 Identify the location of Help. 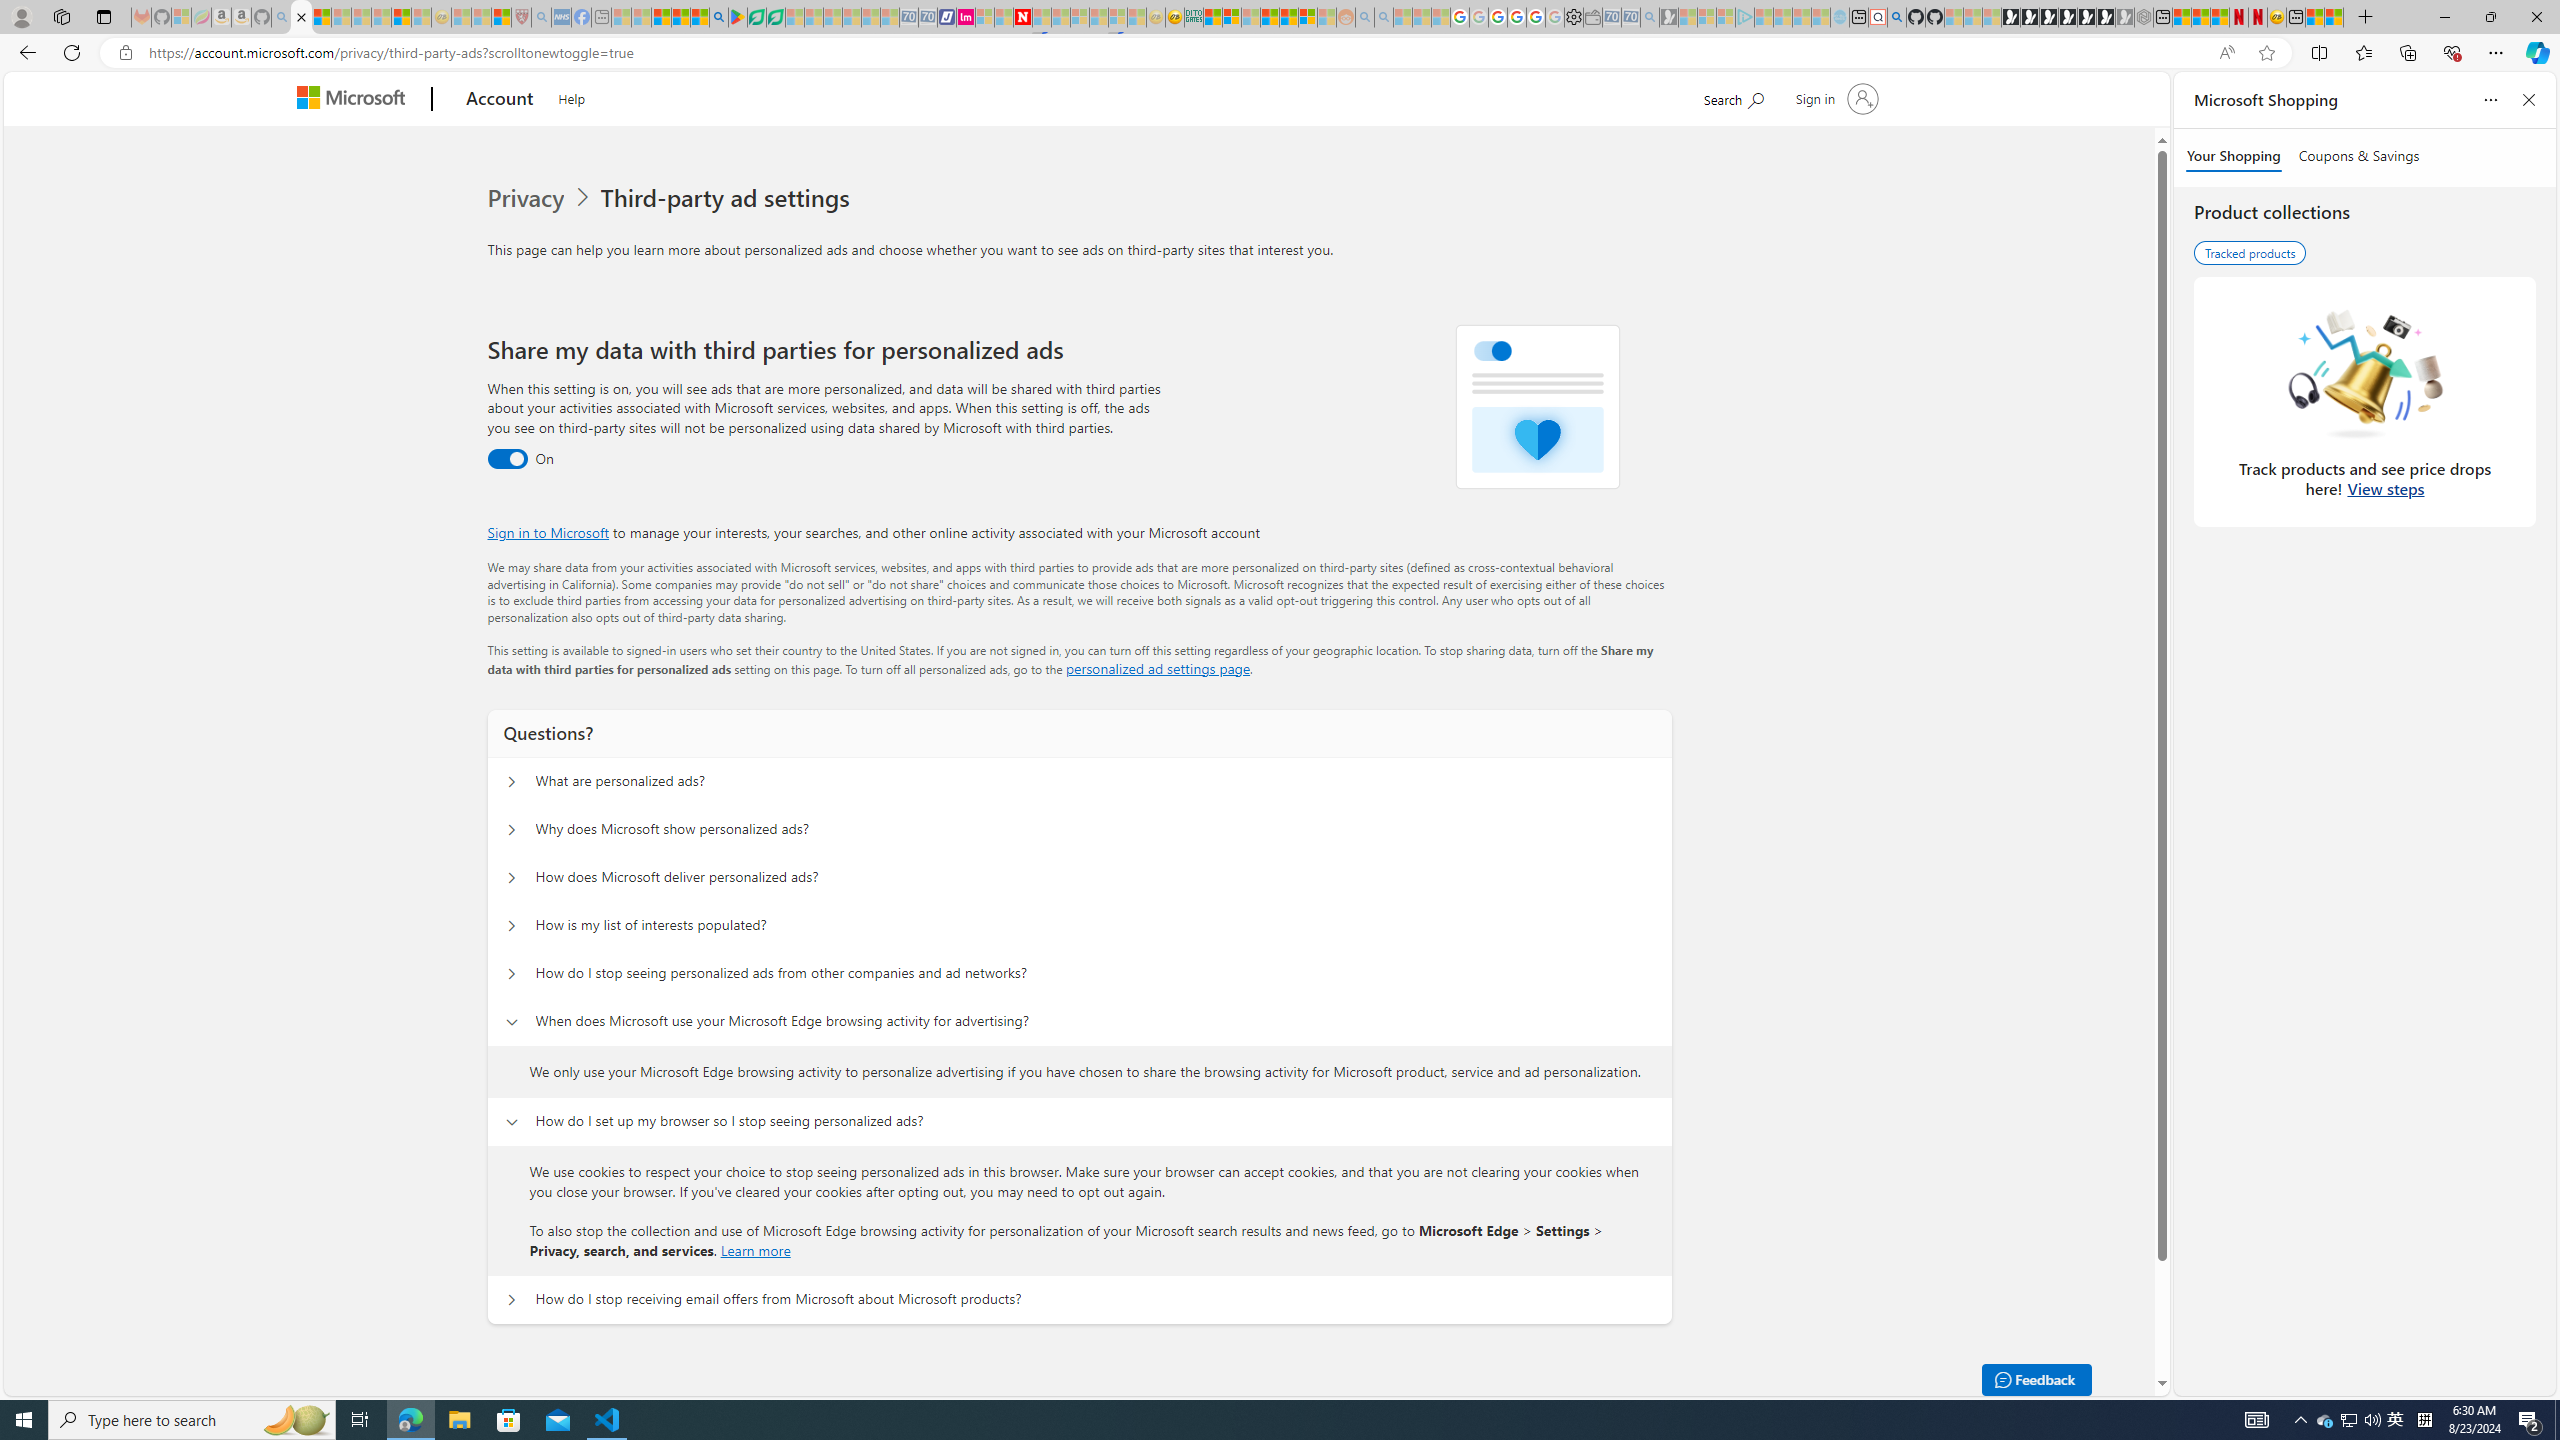
(570, 96).